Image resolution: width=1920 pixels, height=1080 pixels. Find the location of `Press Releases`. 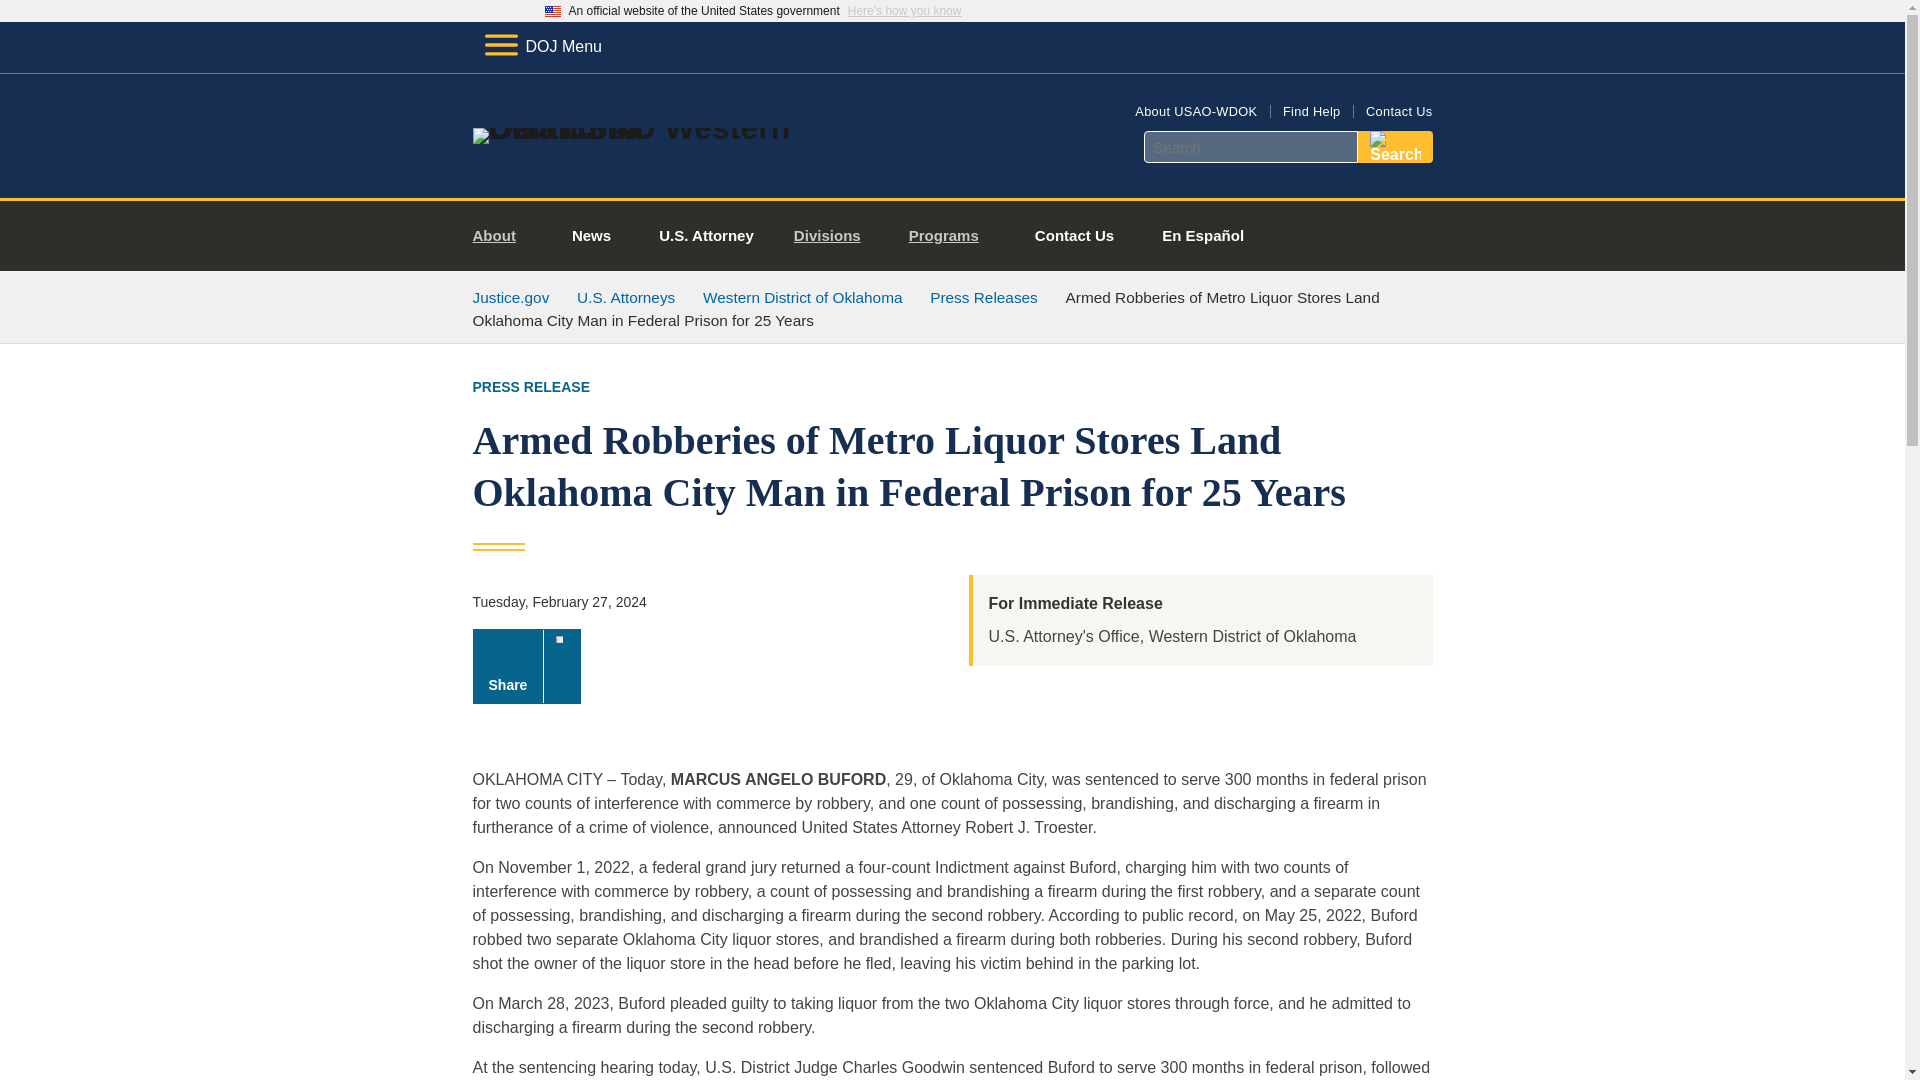

Press Releases is located at coordinates (984, 297).